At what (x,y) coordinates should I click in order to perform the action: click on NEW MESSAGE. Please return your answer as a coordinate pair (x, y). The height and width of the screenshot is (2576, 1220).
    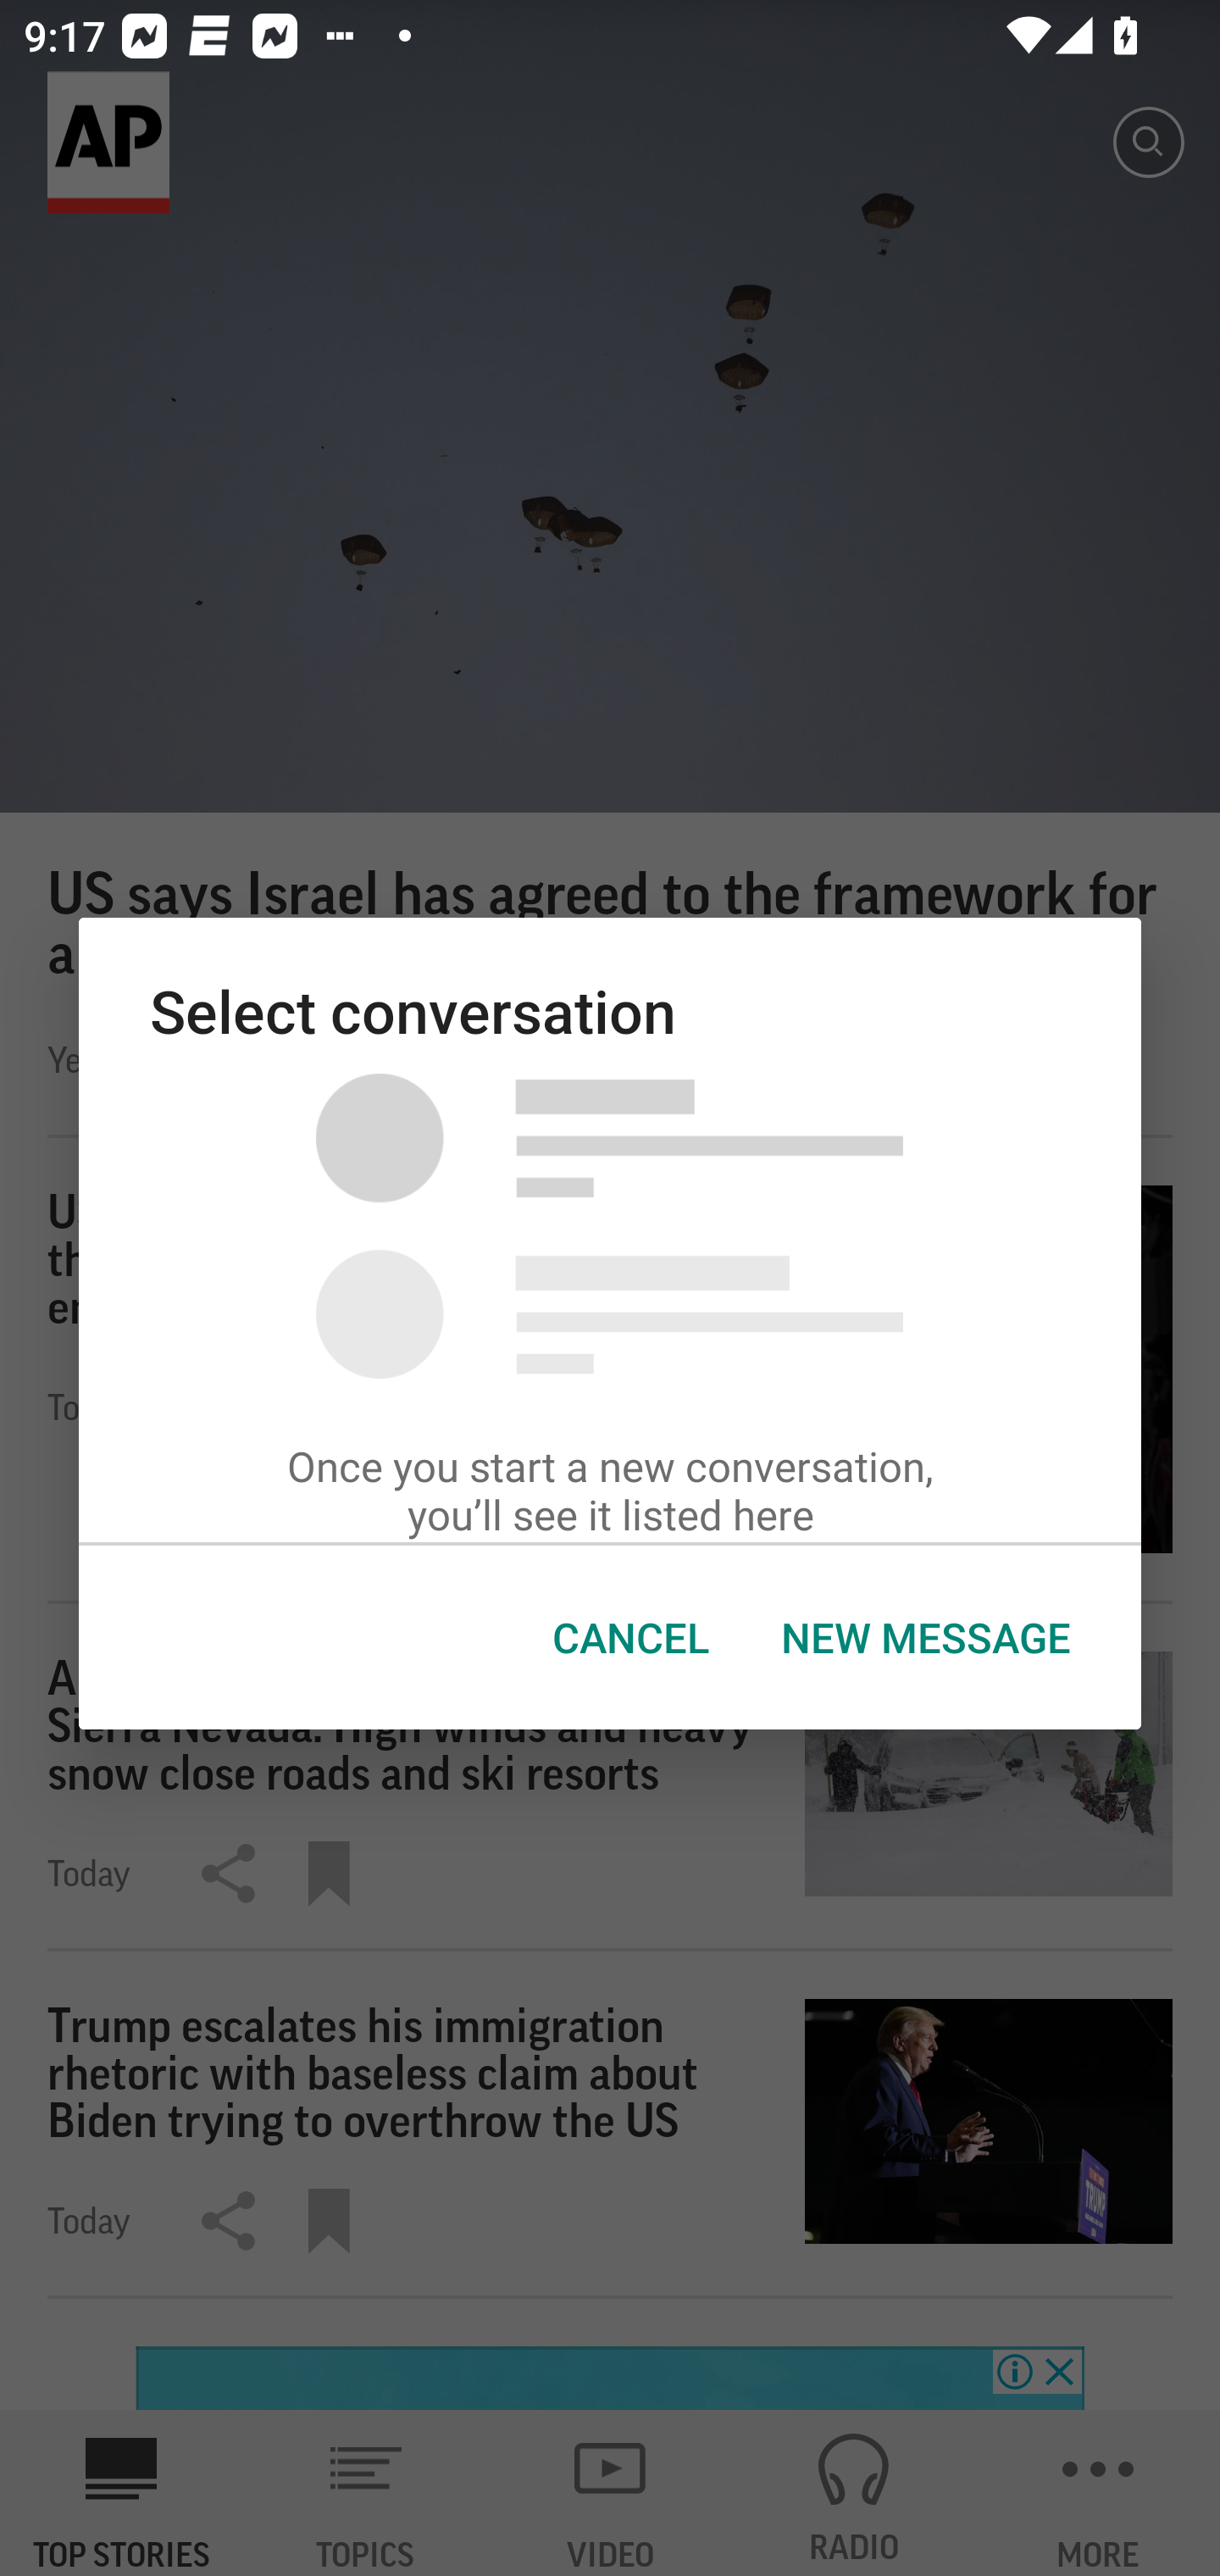
    Looking at the image, I should click on (924, 1638).